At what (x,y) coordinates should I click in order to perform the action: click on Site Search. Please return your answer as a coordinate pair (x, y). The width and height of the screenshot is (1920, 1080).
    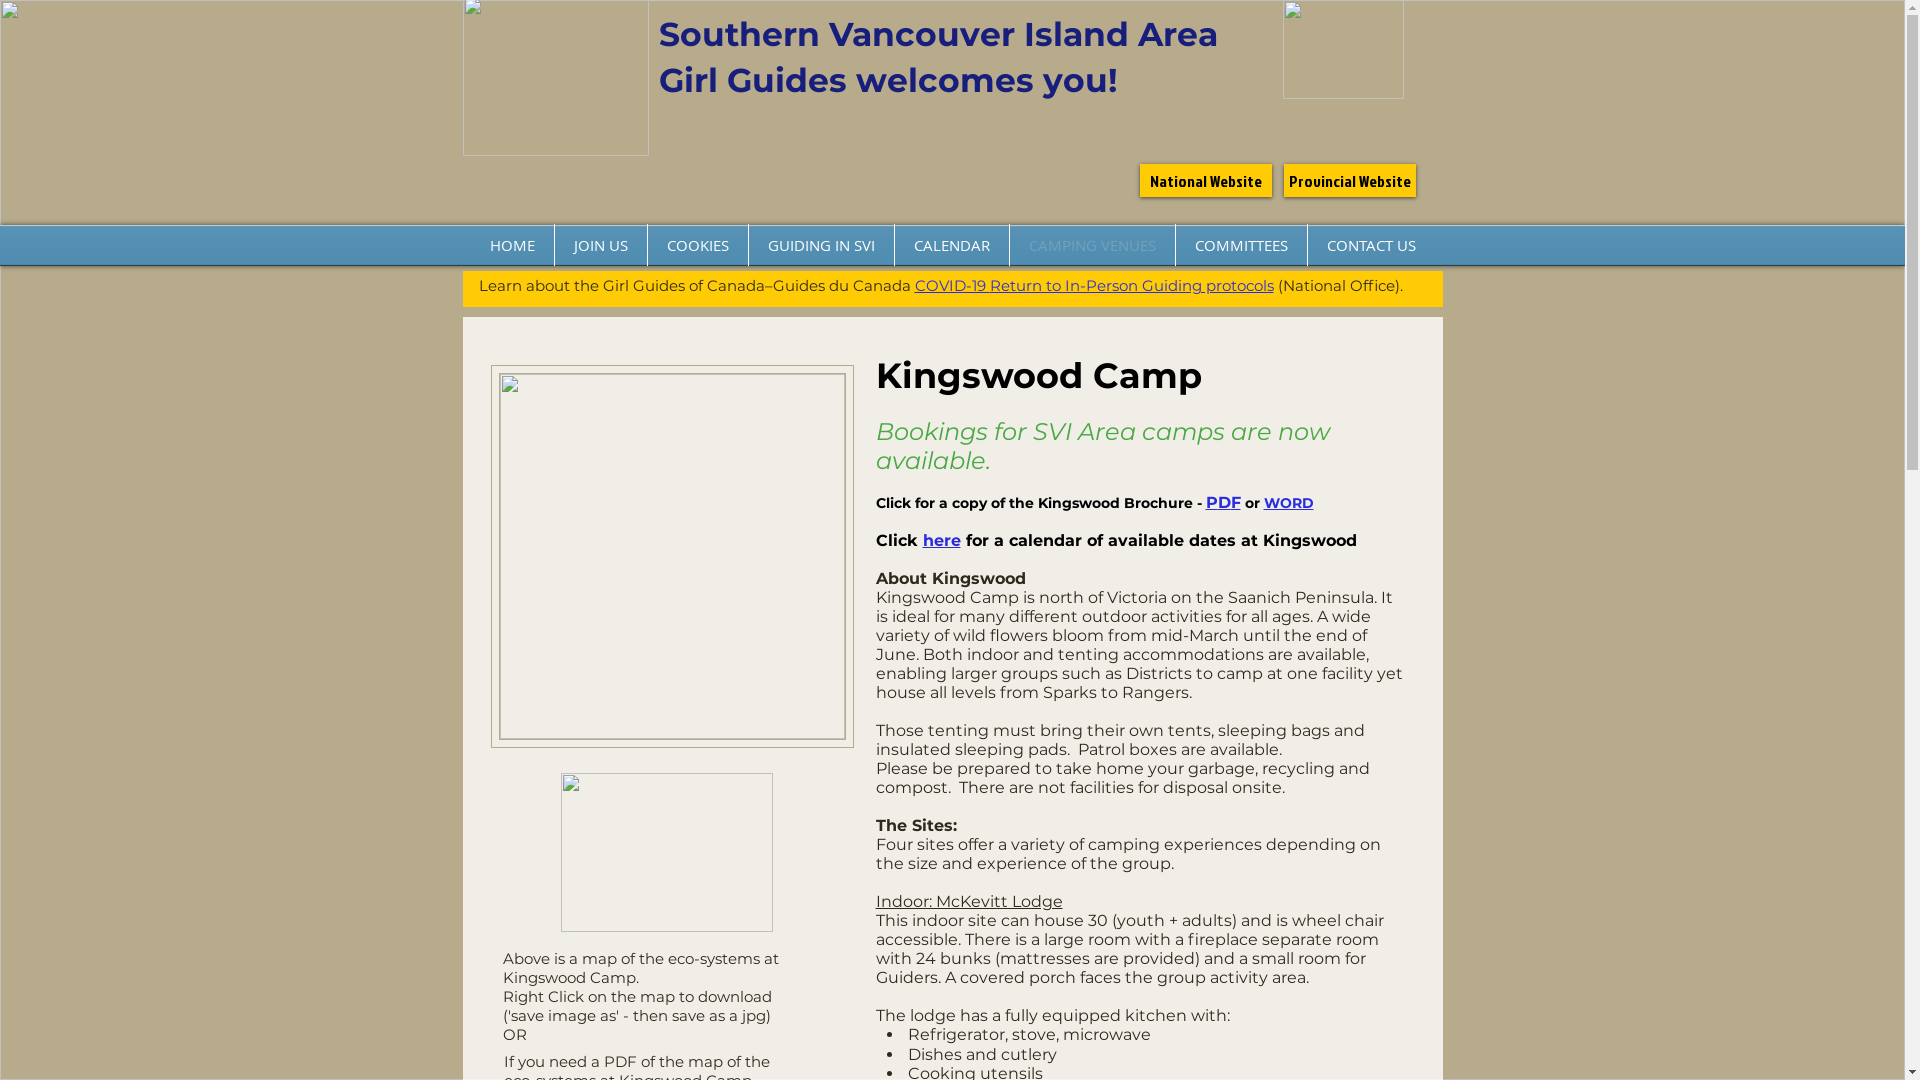
    Looking at the image, I should click on (1544, 28).